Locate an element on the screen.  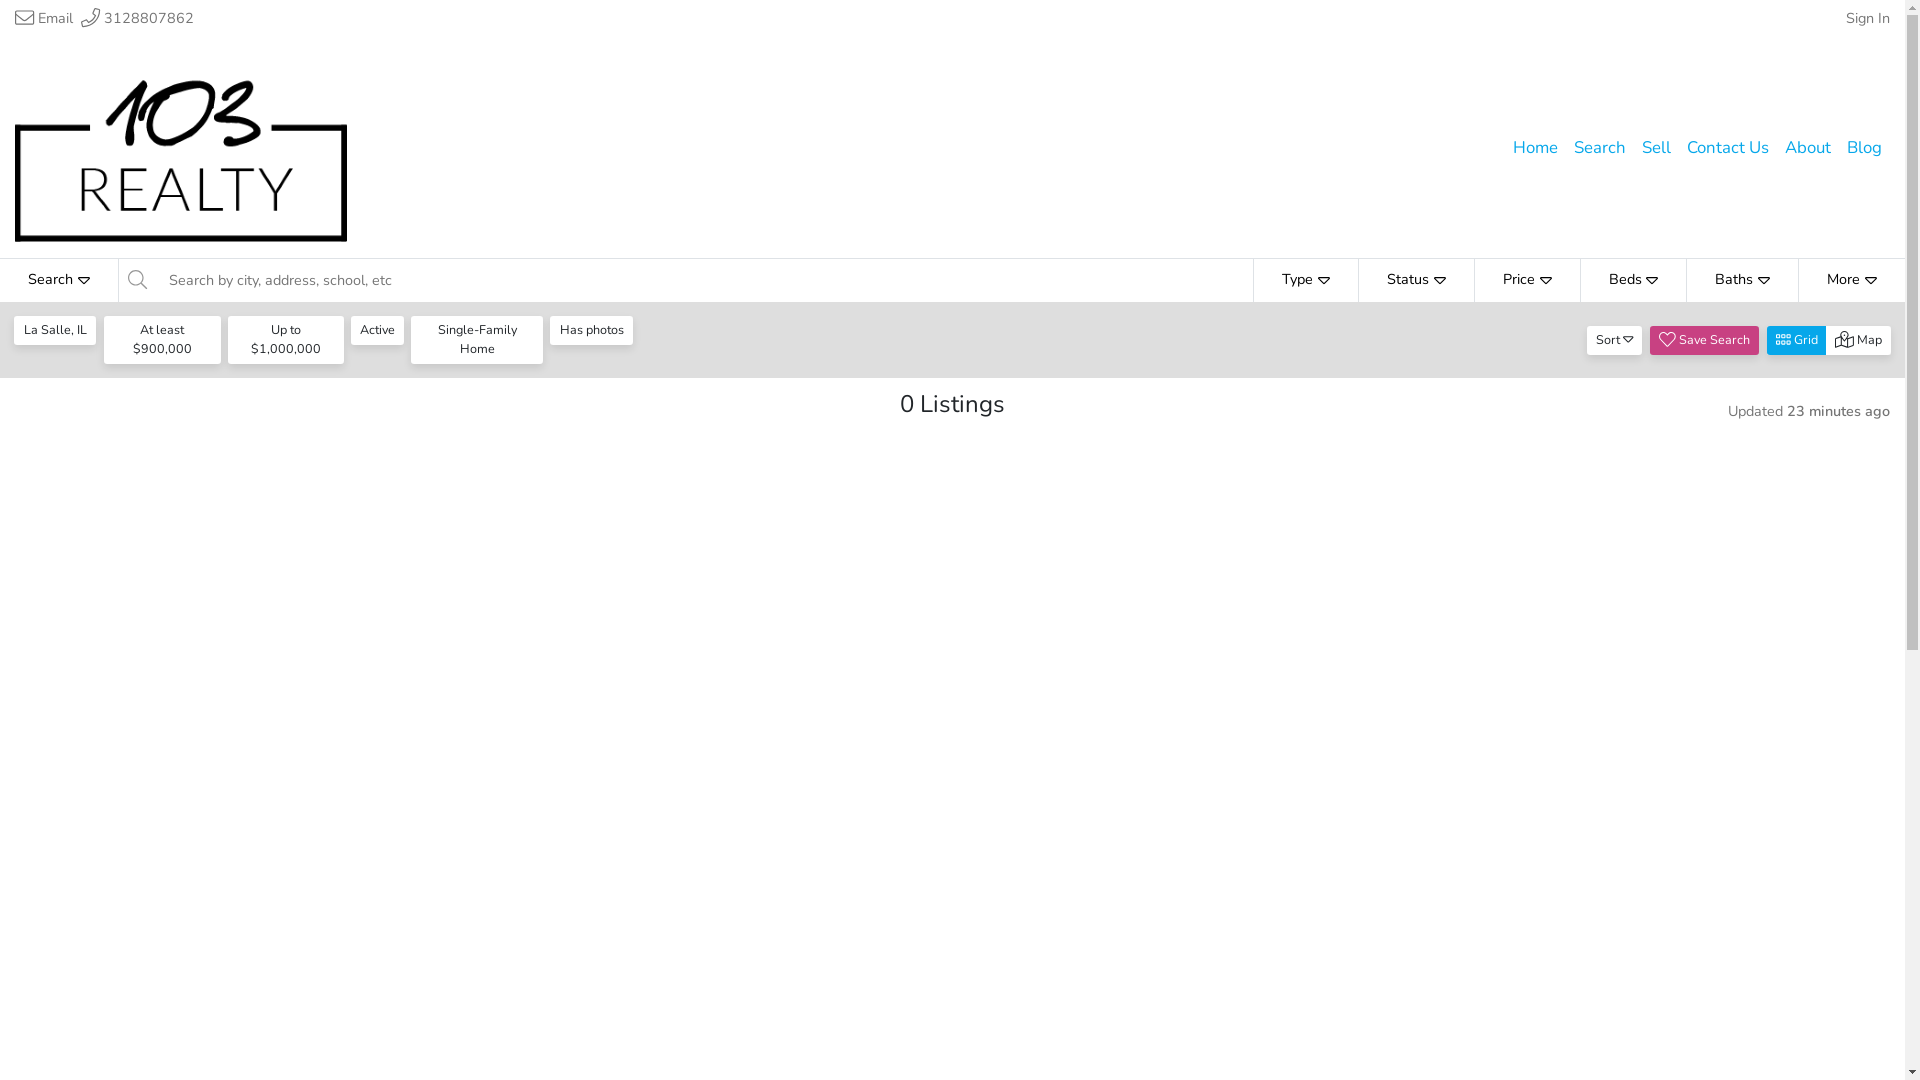
Sign In is located at coordinates (1868, 19).